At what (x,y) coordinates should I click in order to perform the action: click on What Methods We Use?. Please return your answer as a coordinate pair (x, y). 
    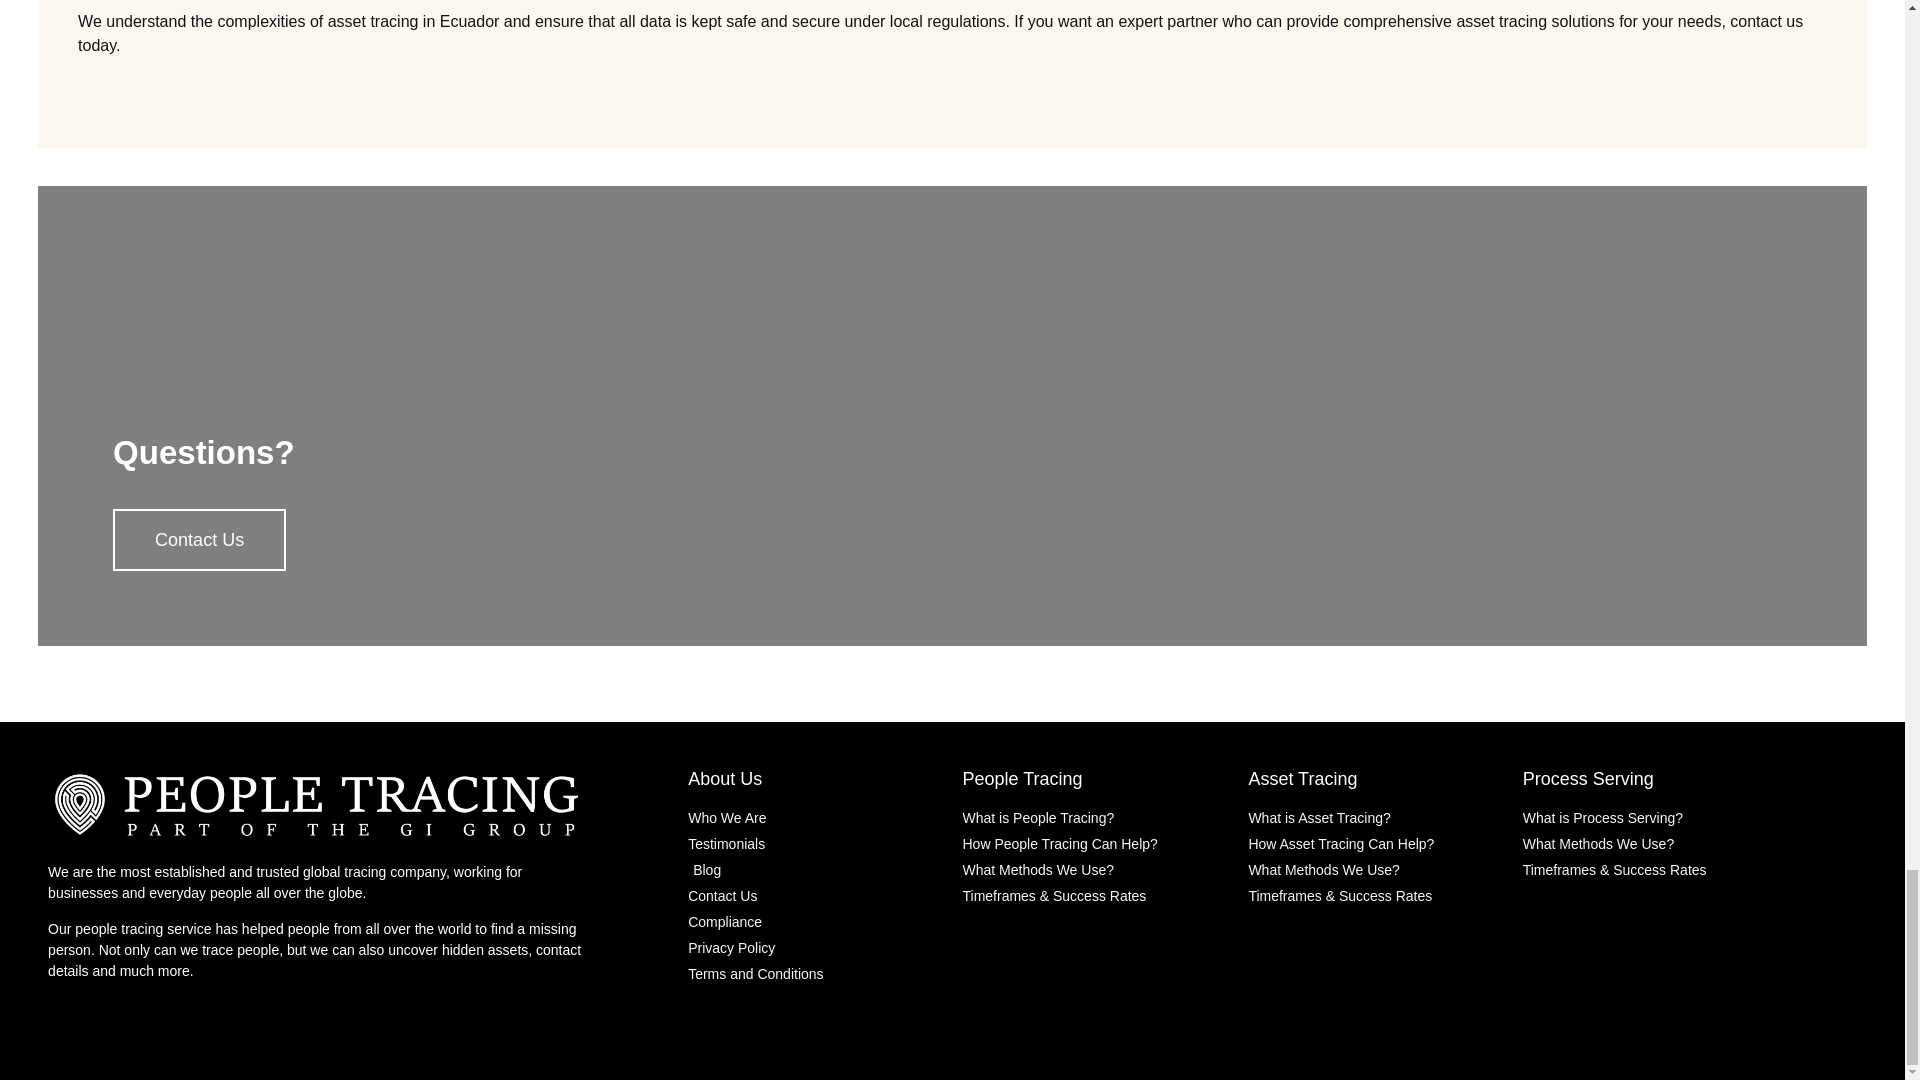
    Looking at the image, I should click on (1374, 870).